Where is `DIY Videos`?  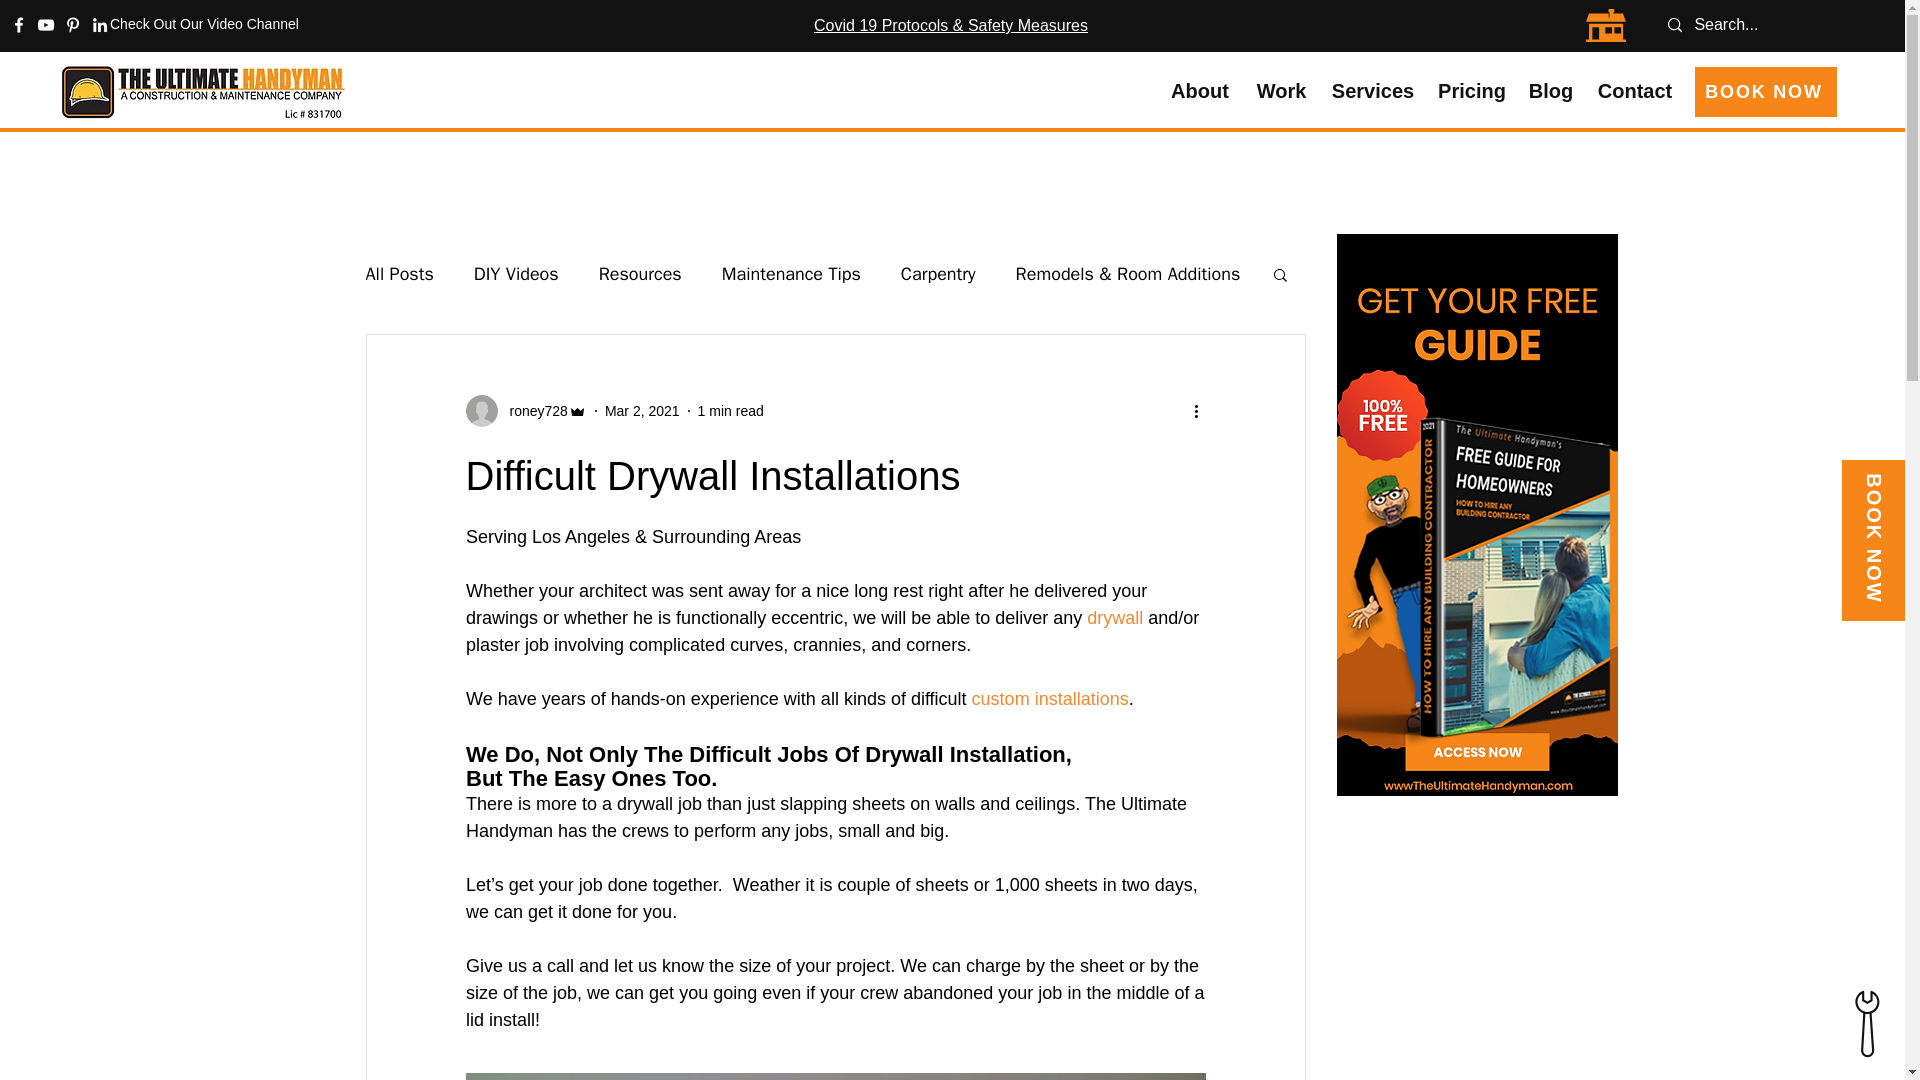
DIY Videos is located at coordinates (516, 274).